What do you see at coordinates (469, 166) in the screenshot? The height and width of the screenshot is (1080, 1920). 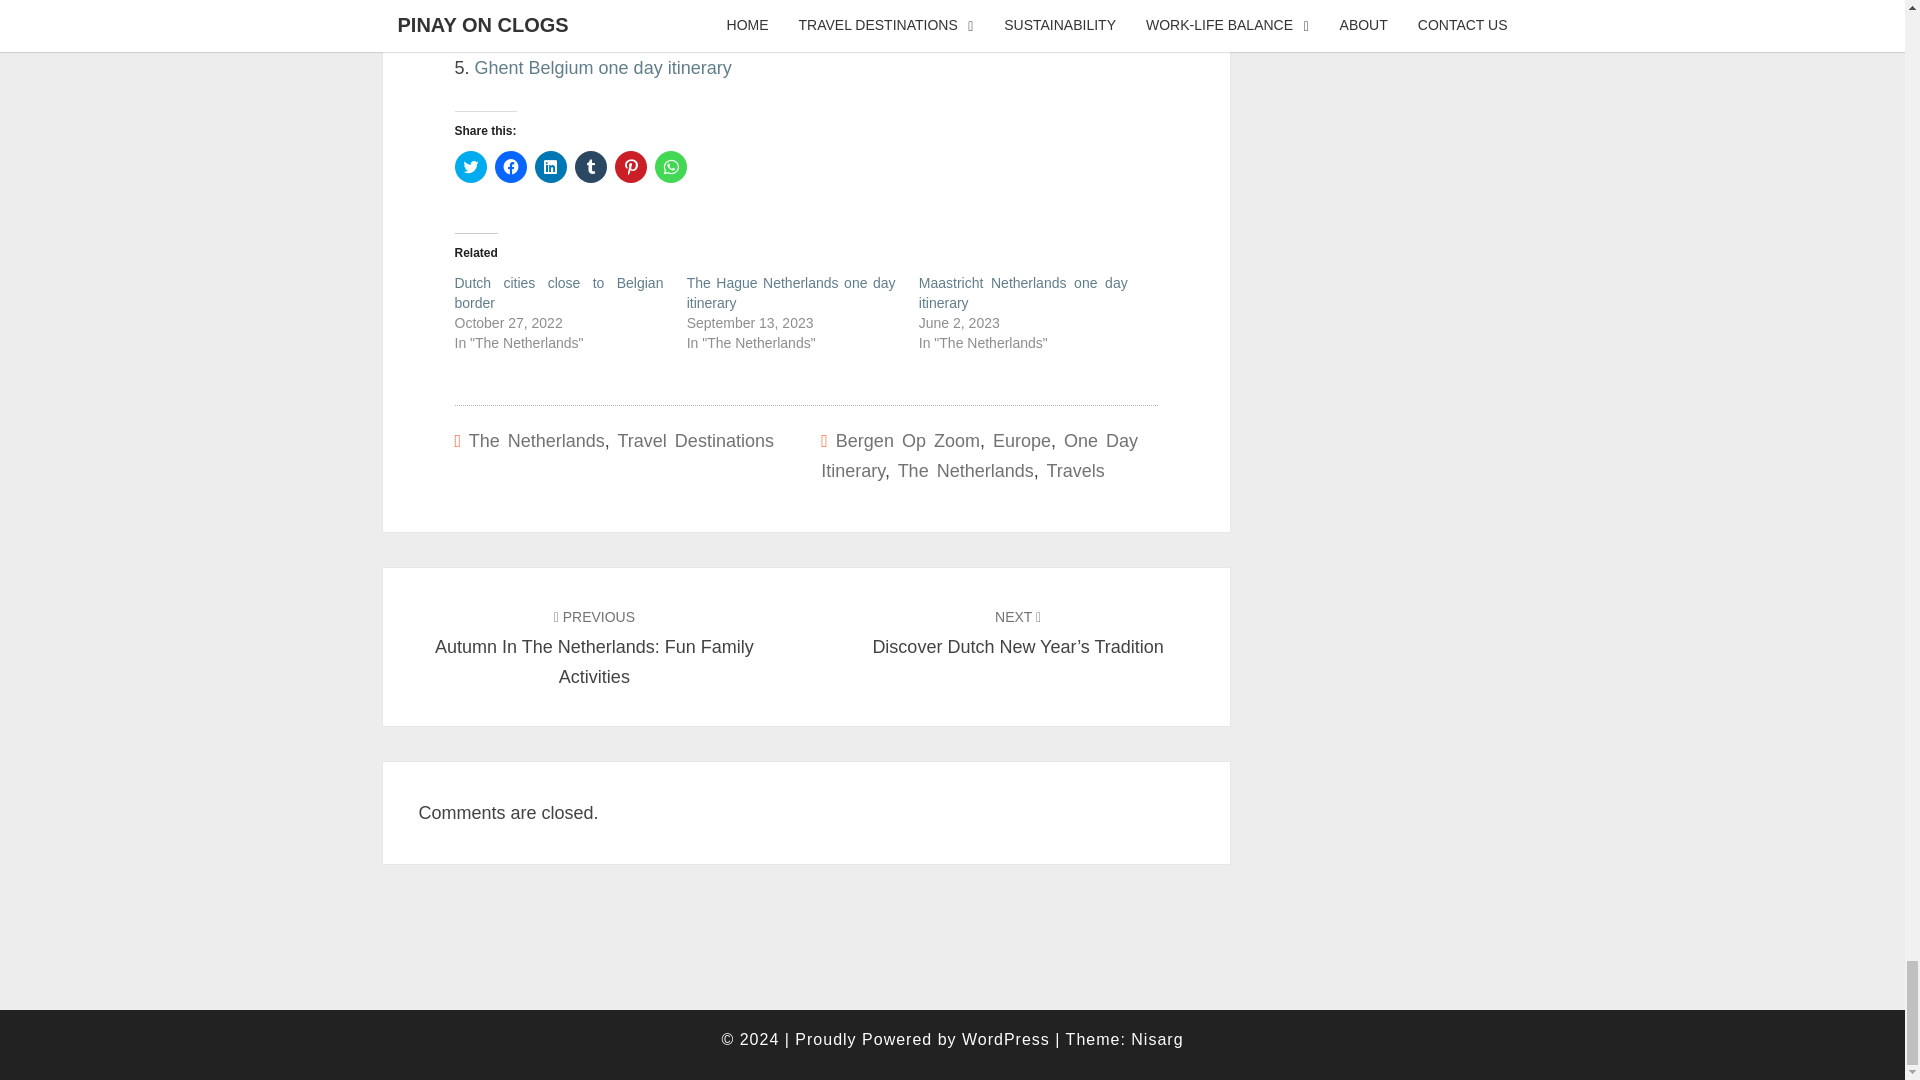 I see `Click to share on Twitter` at bounding box center [469, 166].